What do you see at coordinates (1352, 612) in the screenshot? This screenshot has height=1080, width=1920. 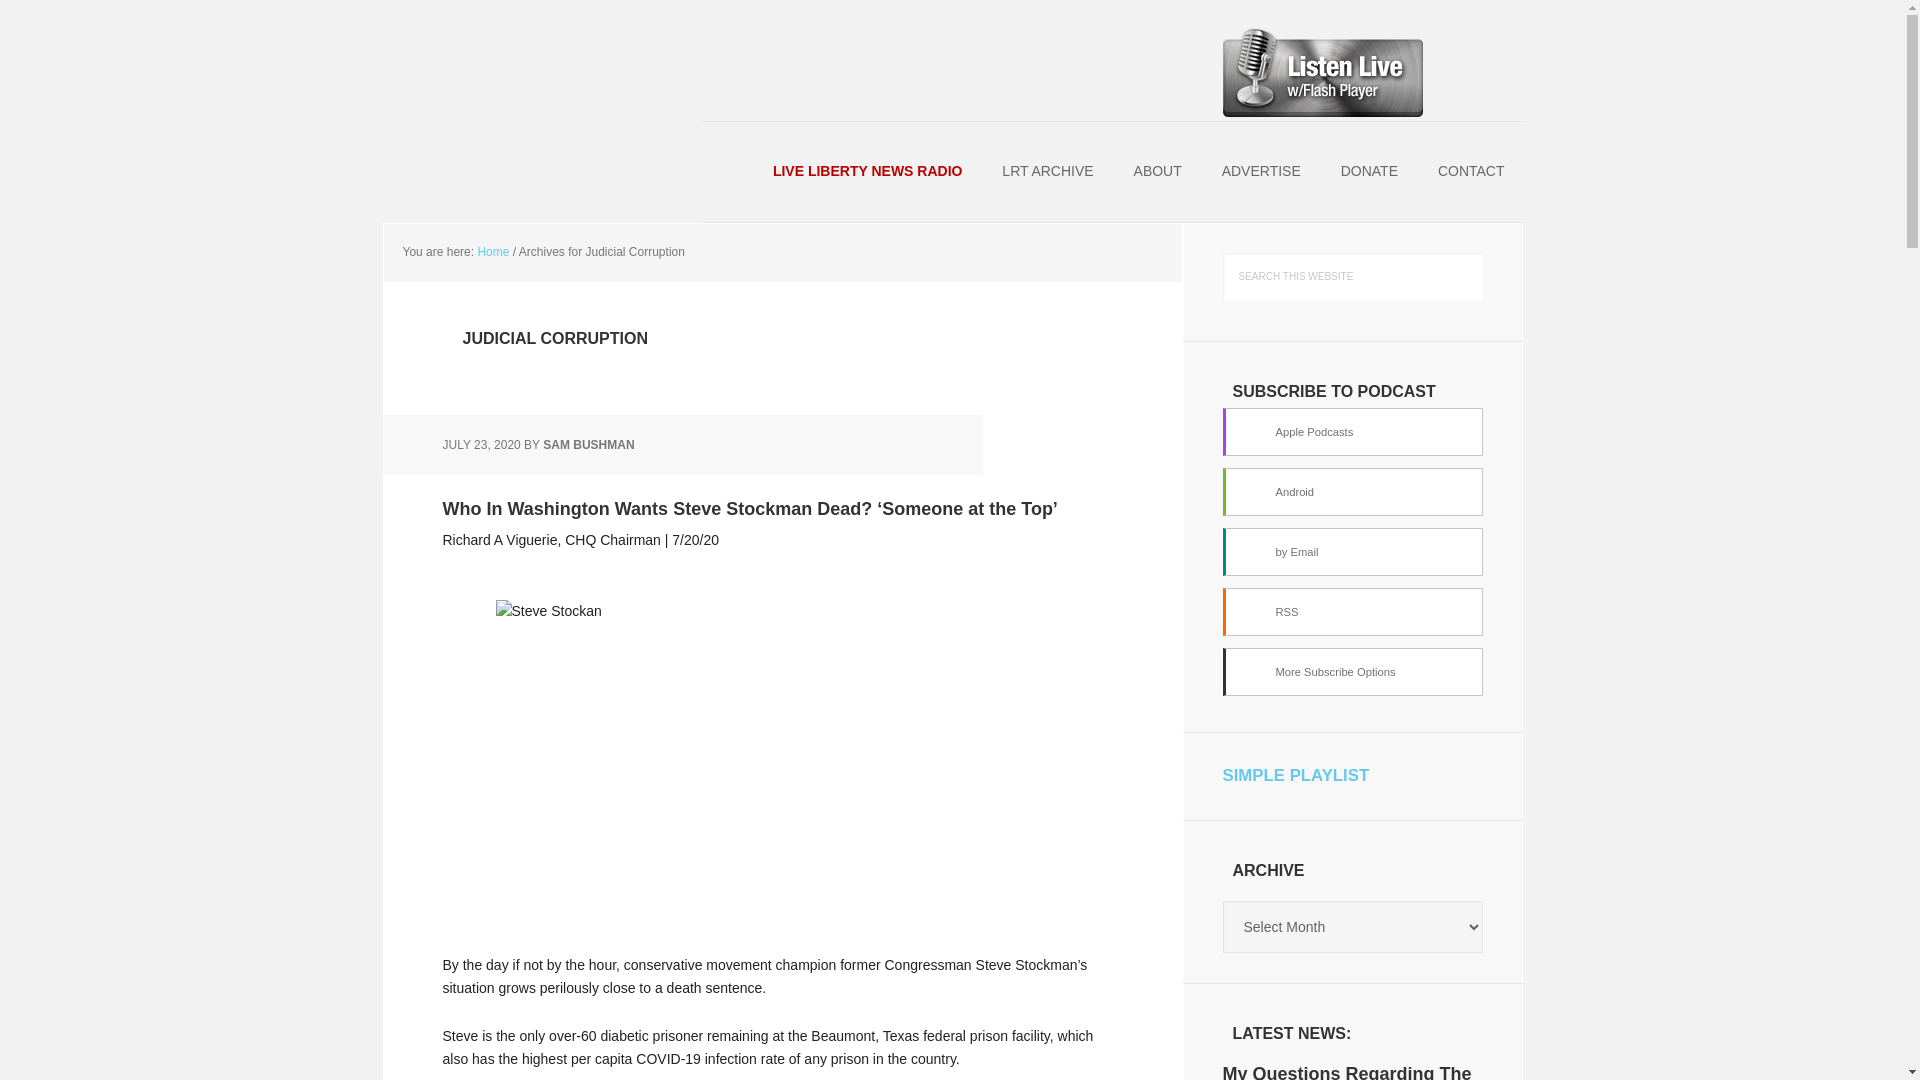 I see `Subscribe via RSS` at bounding box center [1352, 612].